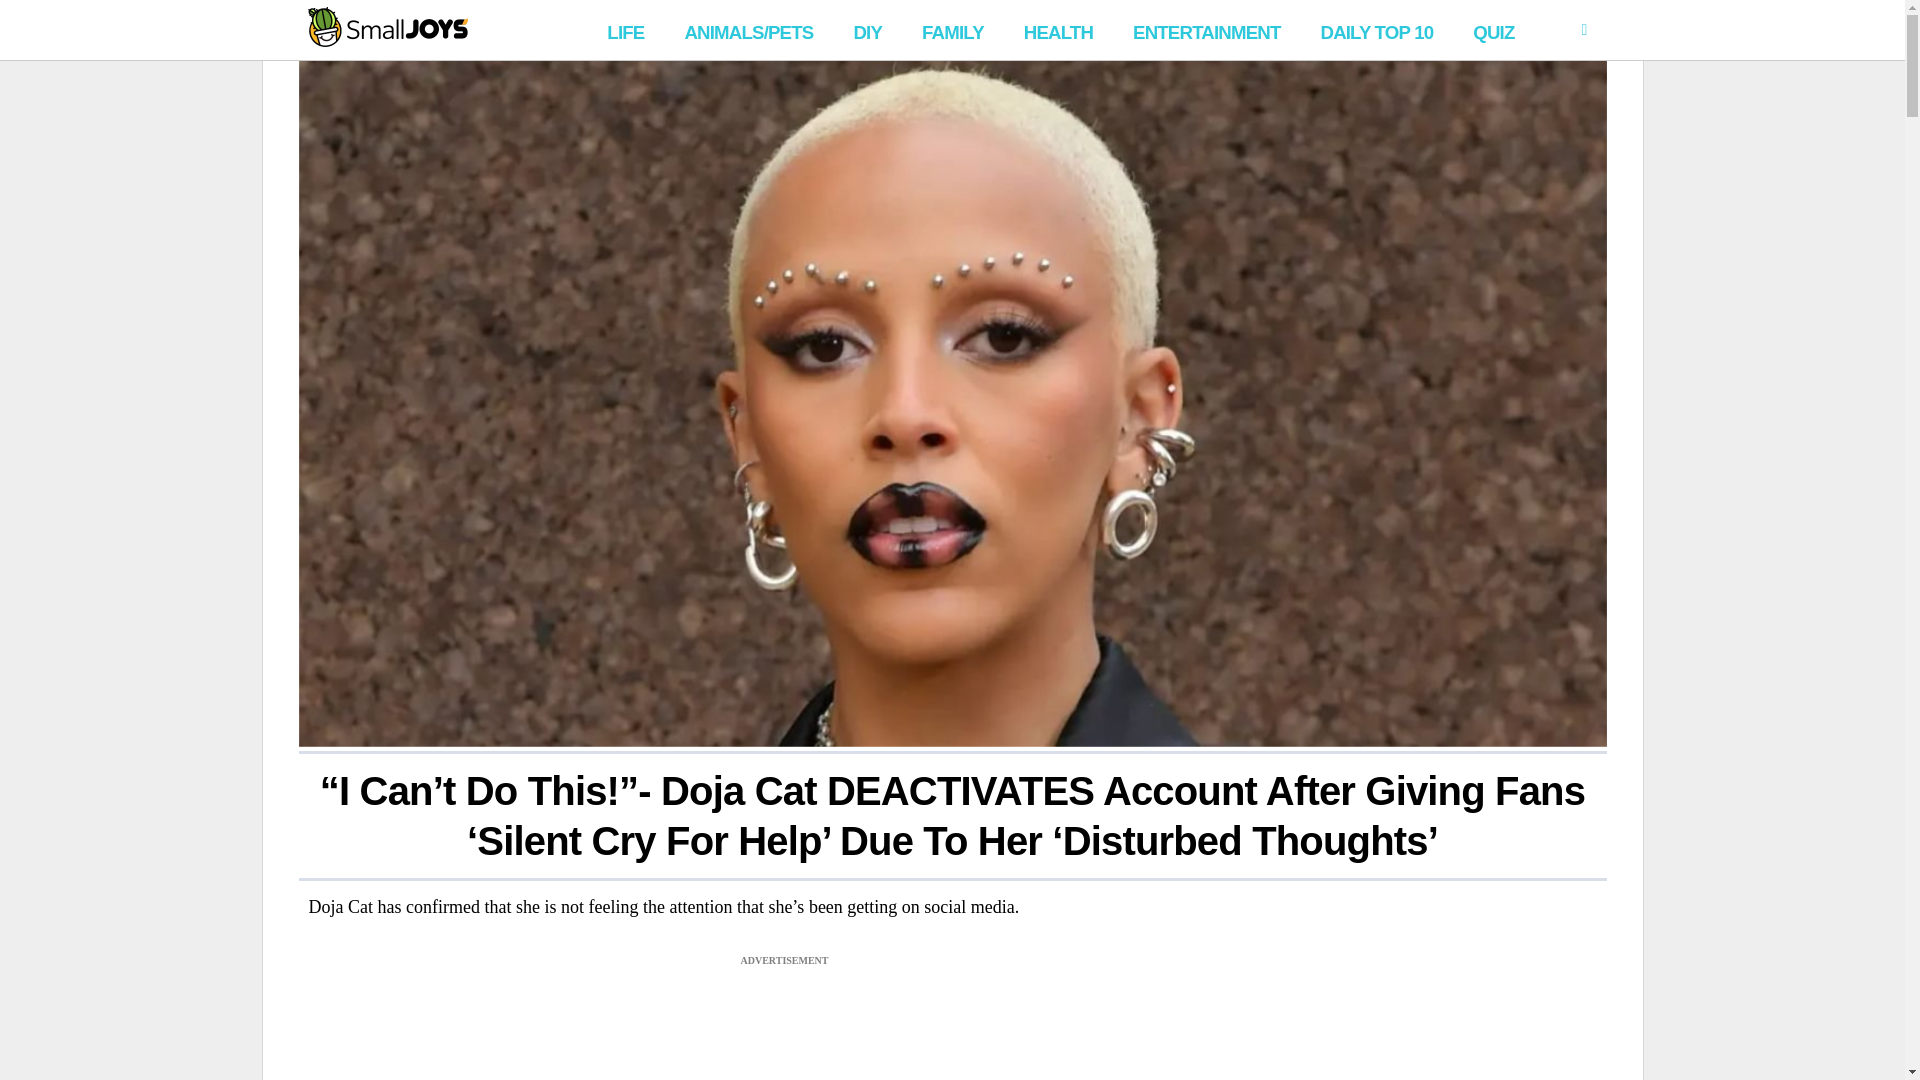 This screenshot has width=1920, height=1080. I want to click on LIFE, so click(626, 30).